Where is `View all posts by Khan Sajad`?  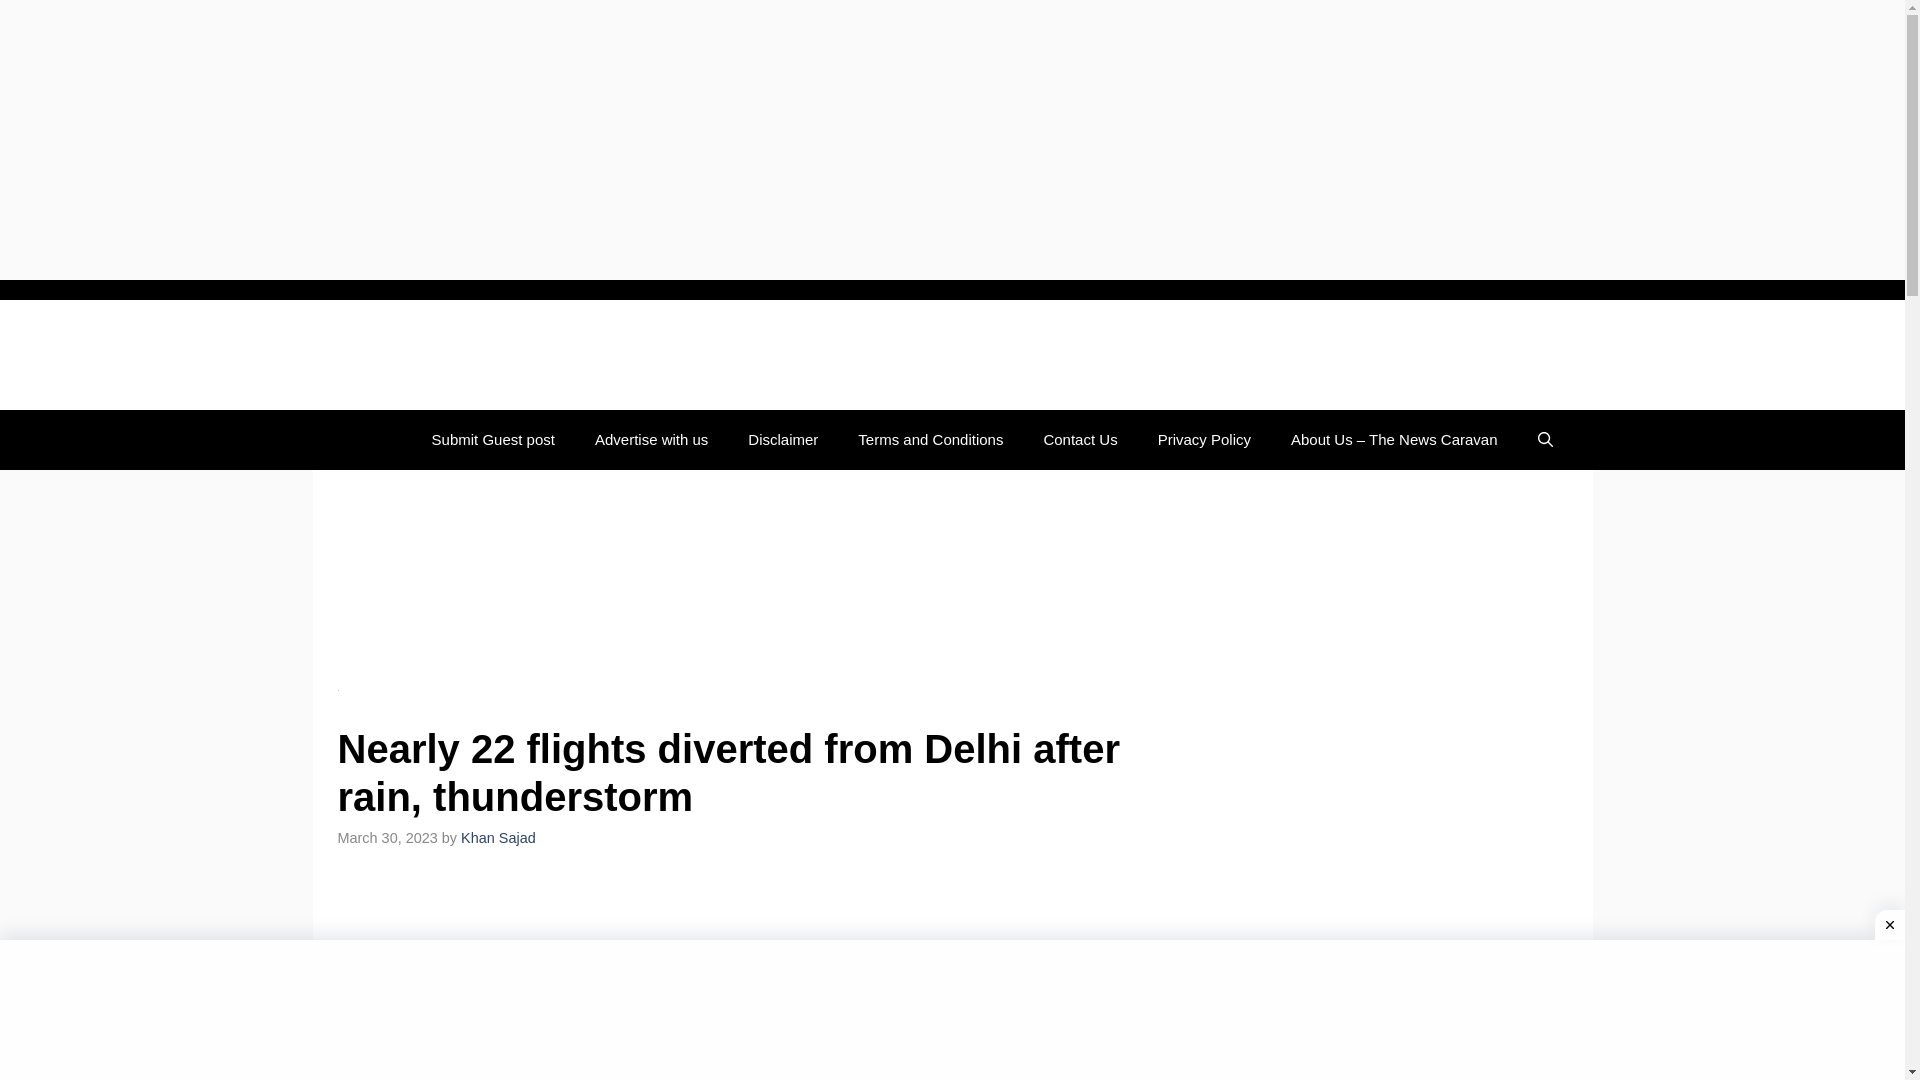 View all posts by Khan Sajad is located at coordinates (498, 838).